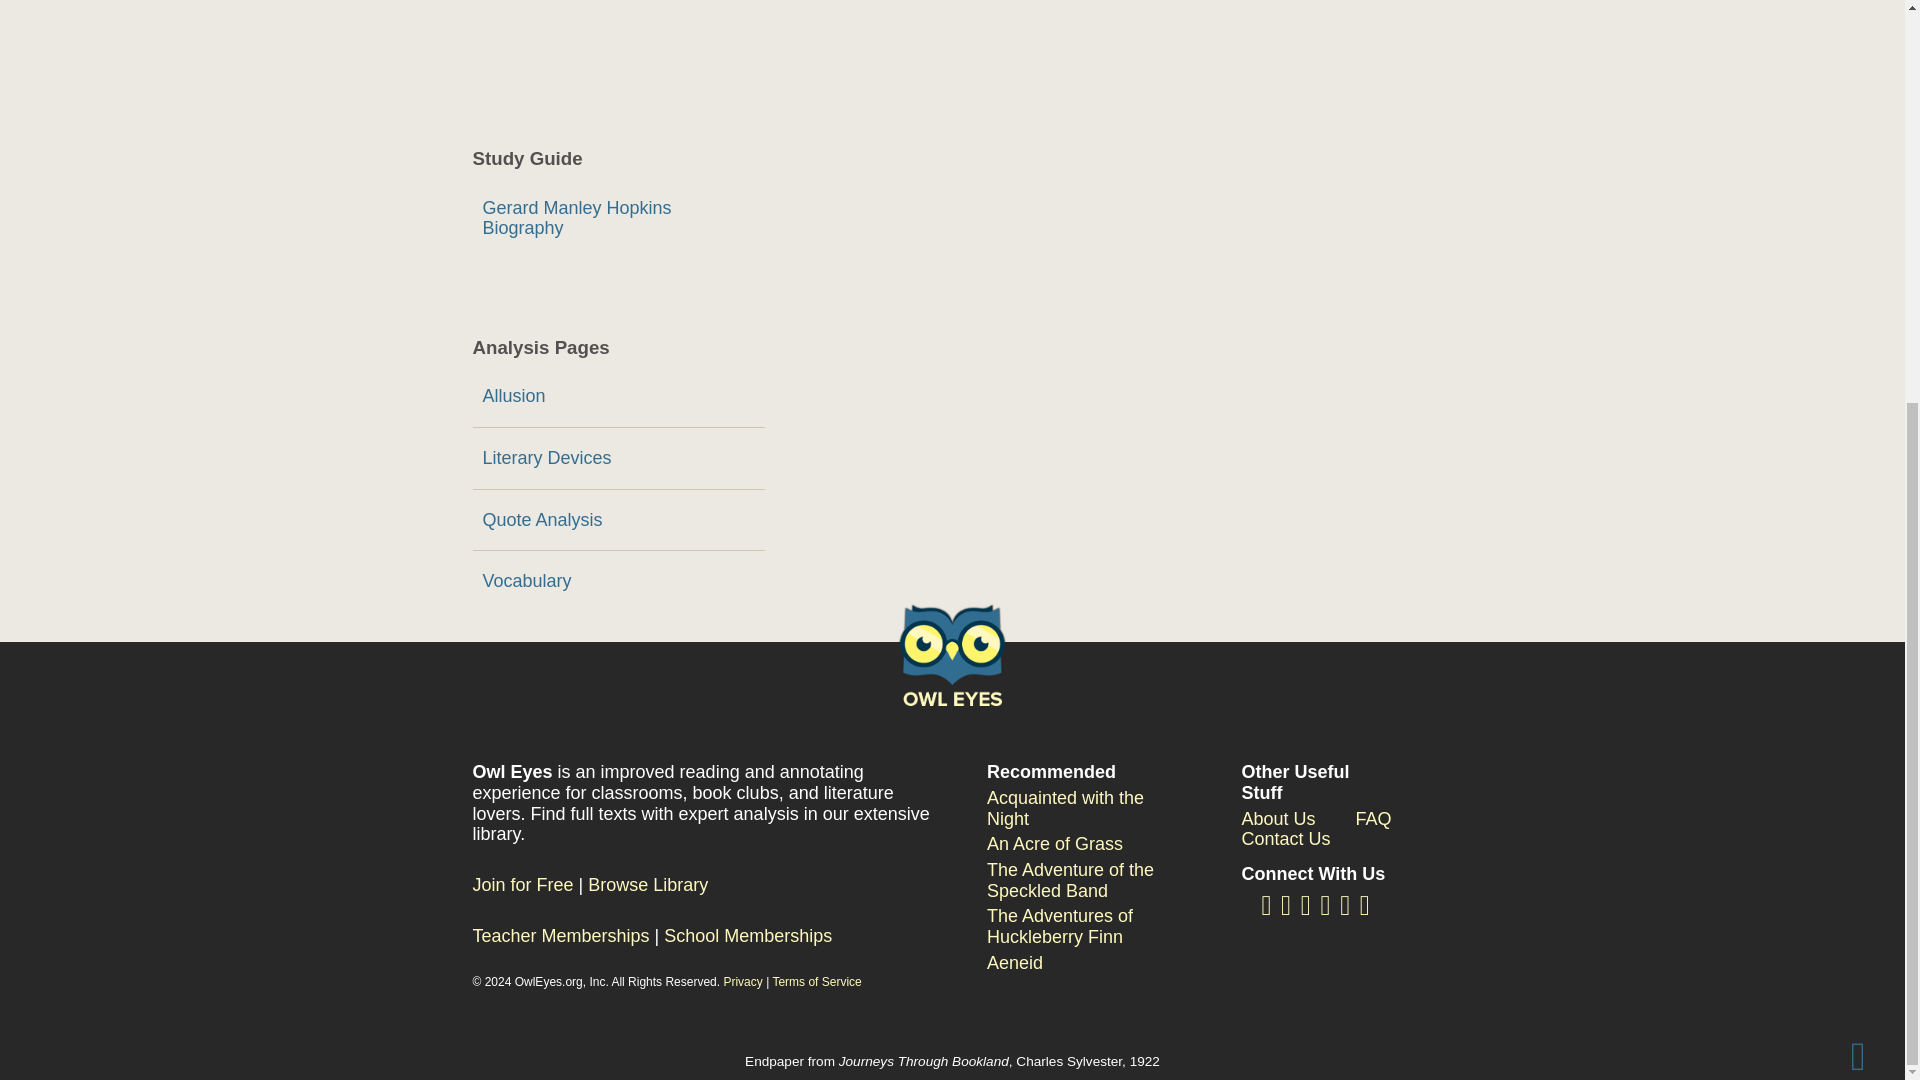 Image resolution: width=1920 pixels, height=1080 pixels. Describe the element at coordinates (618, 520) in the screenshot. I see `The Caged Skylark Quote Analysis` at that location.